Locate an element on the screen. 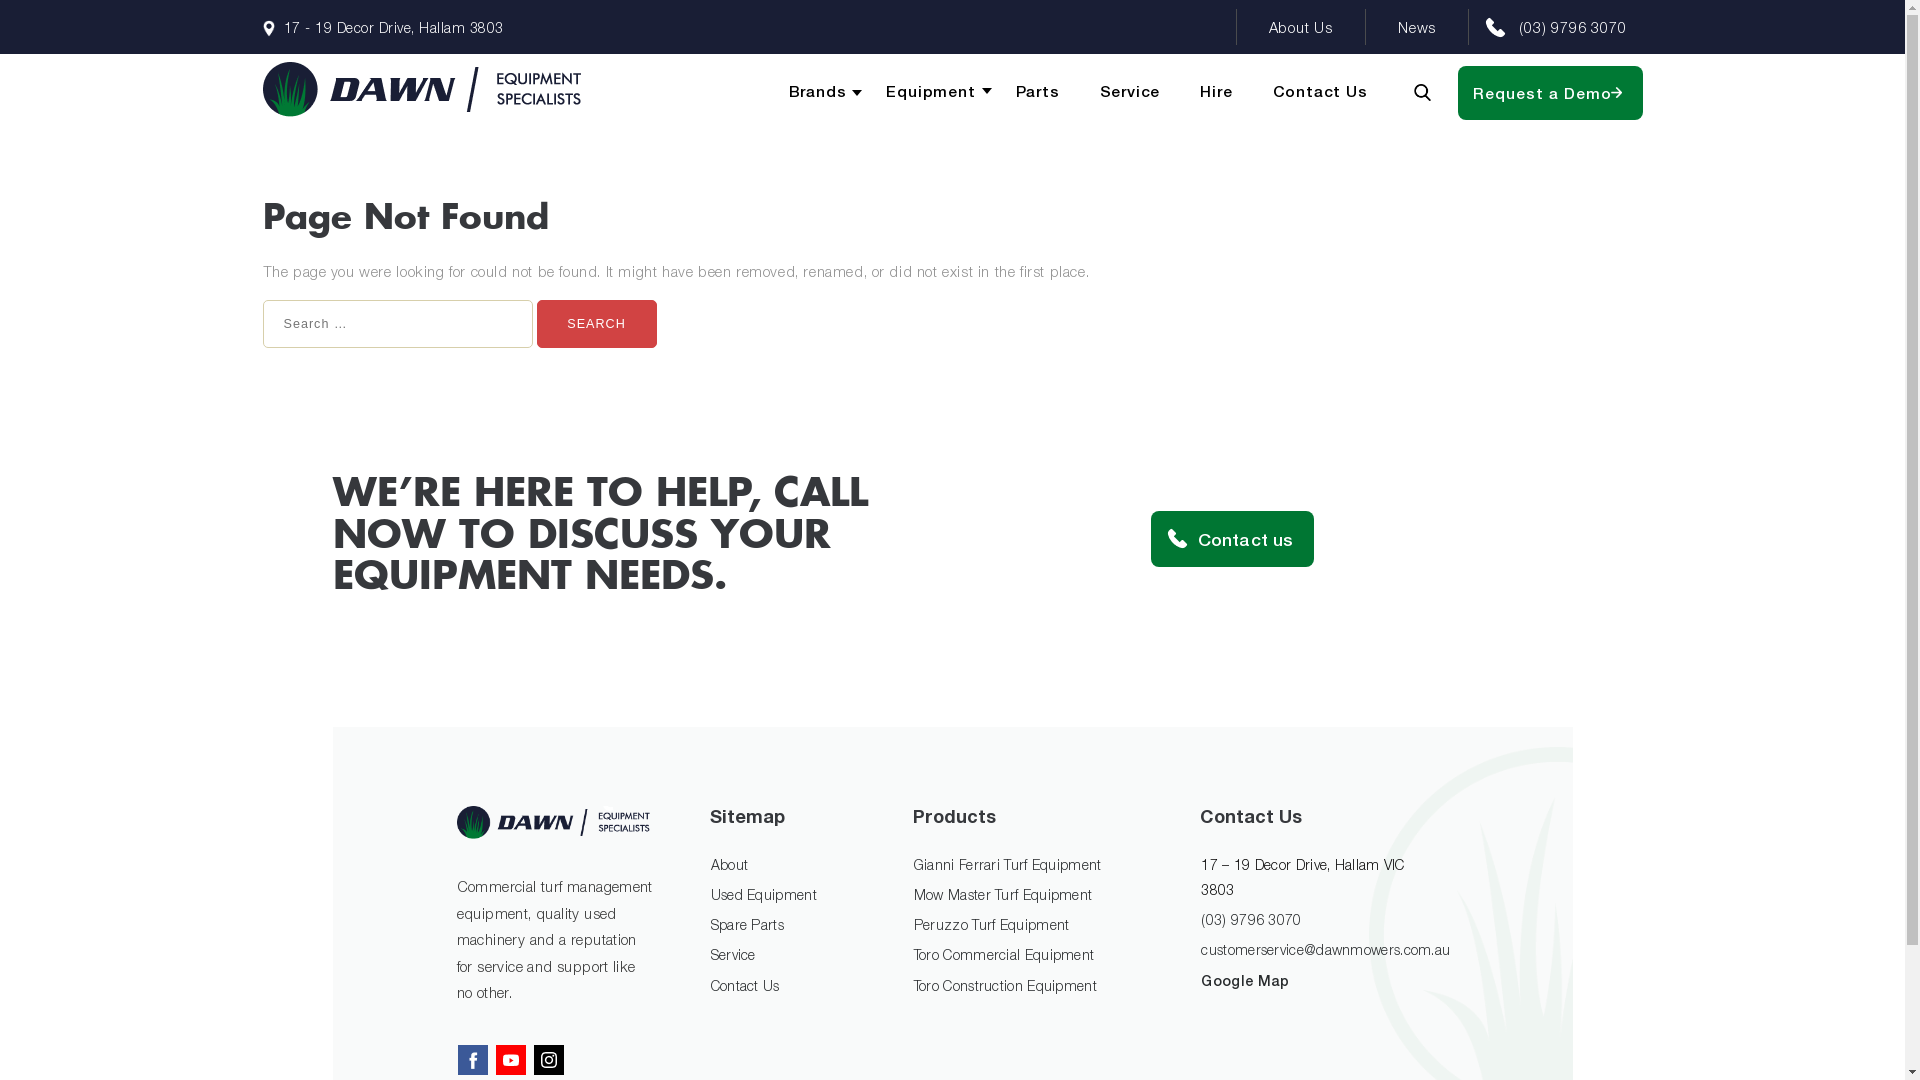  Equipment is located at coordinates (930, 92).